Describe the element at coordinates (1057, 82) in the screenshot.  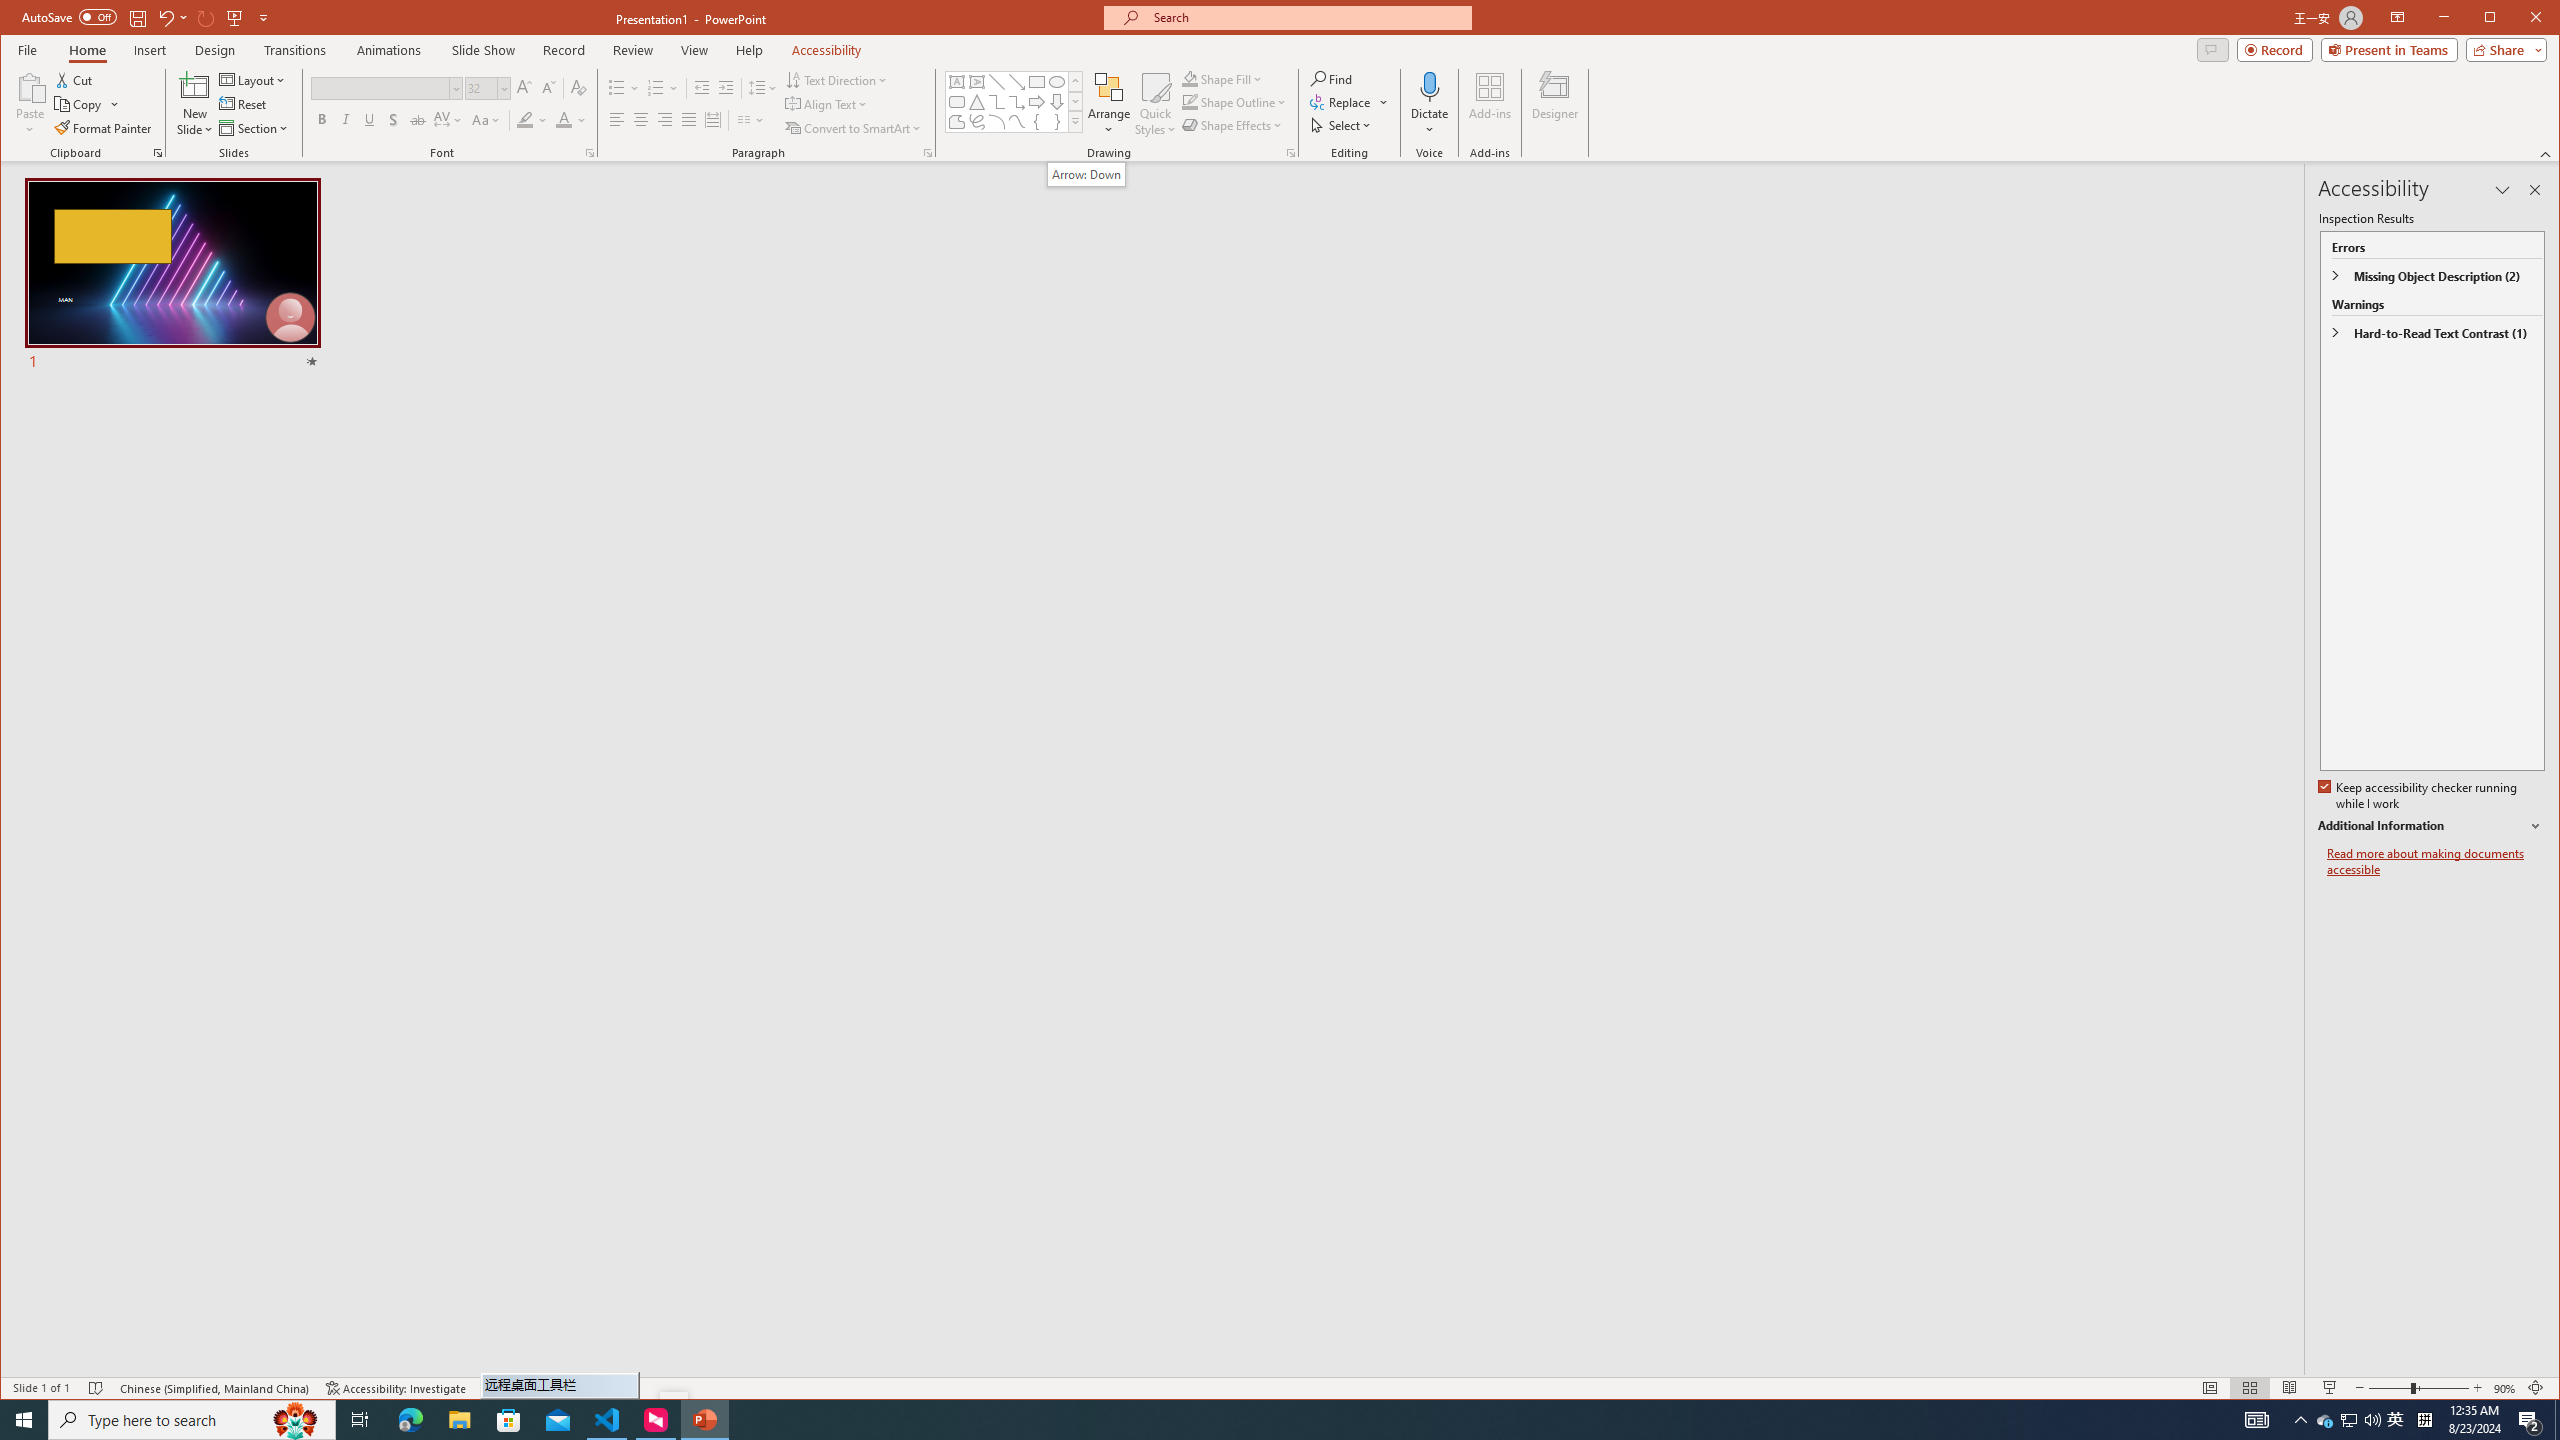
I see `Oval` at that location.